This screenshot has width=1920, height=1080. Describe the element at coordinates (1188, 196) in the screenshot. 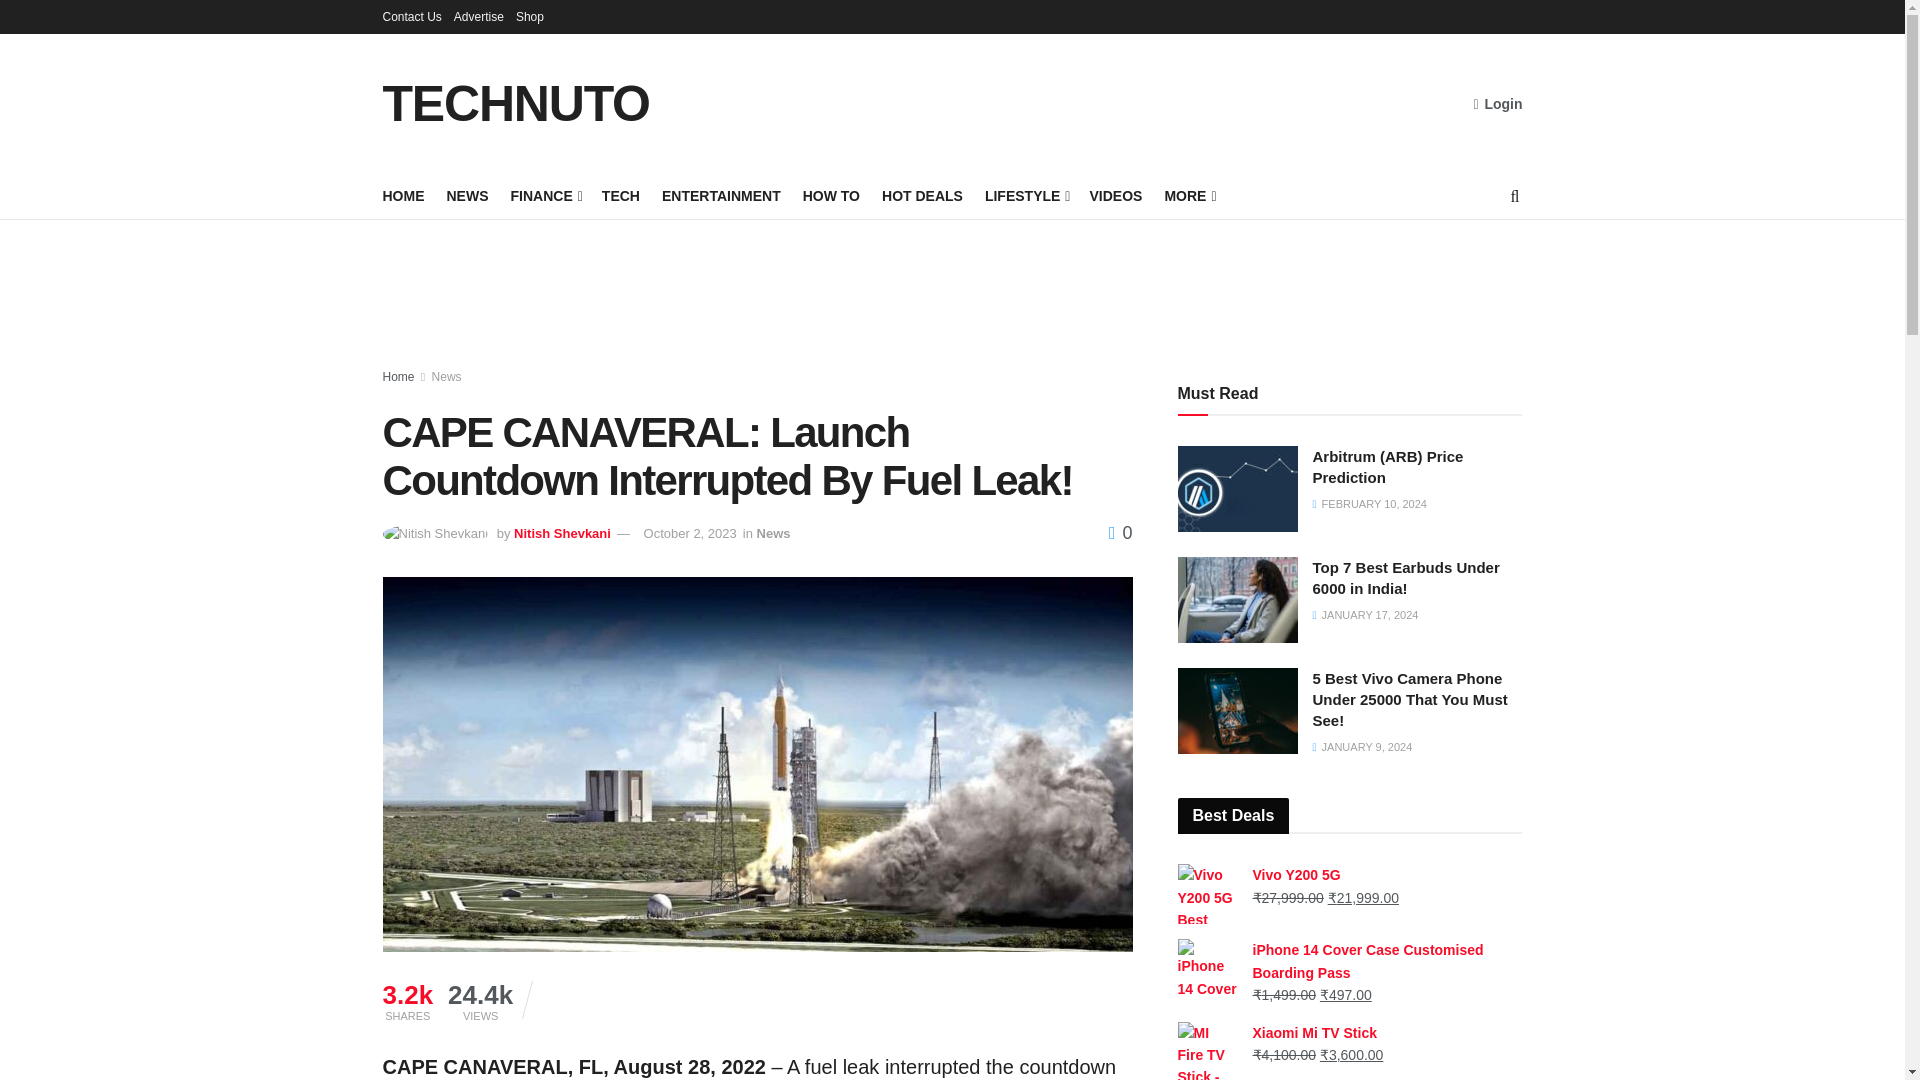

I see `MORE` at that location.